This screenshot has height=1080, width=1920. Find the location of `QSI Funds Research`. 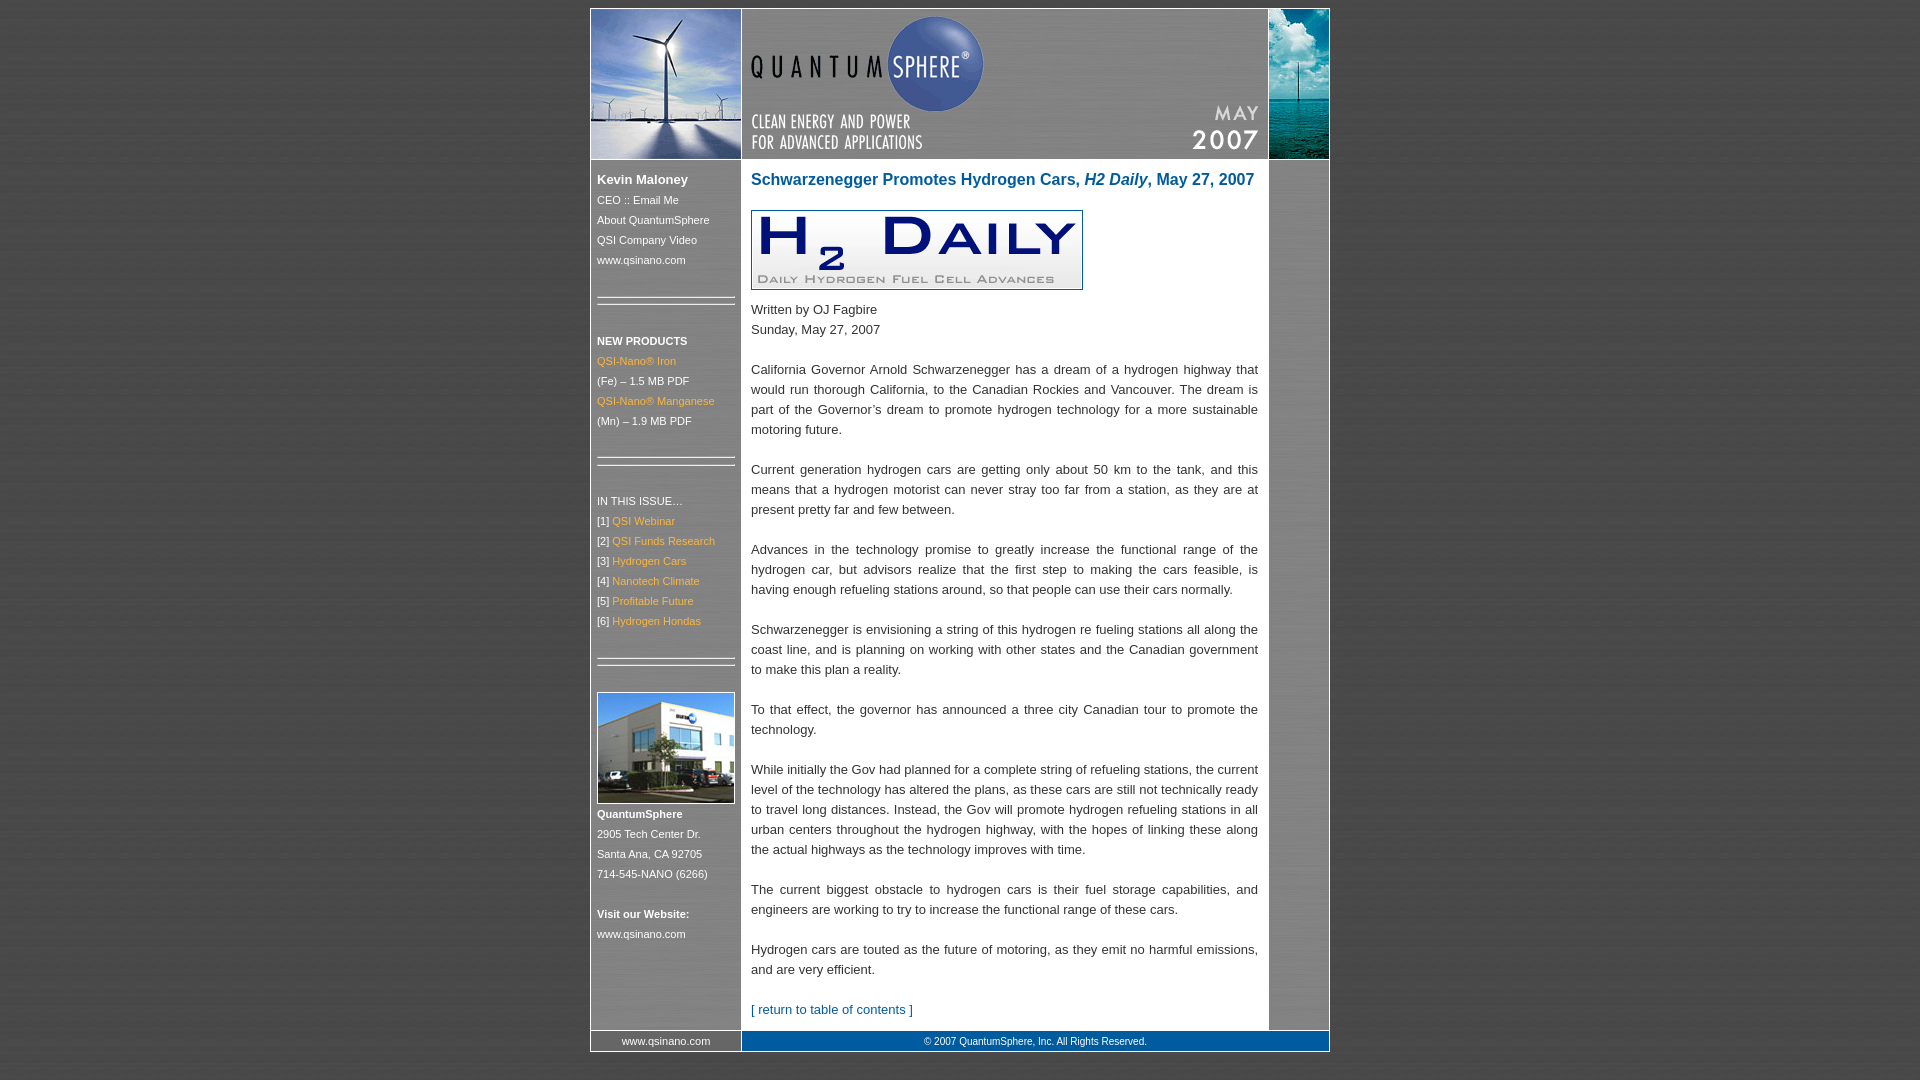

QSI Funds Research is located at coordinates (663, 540).